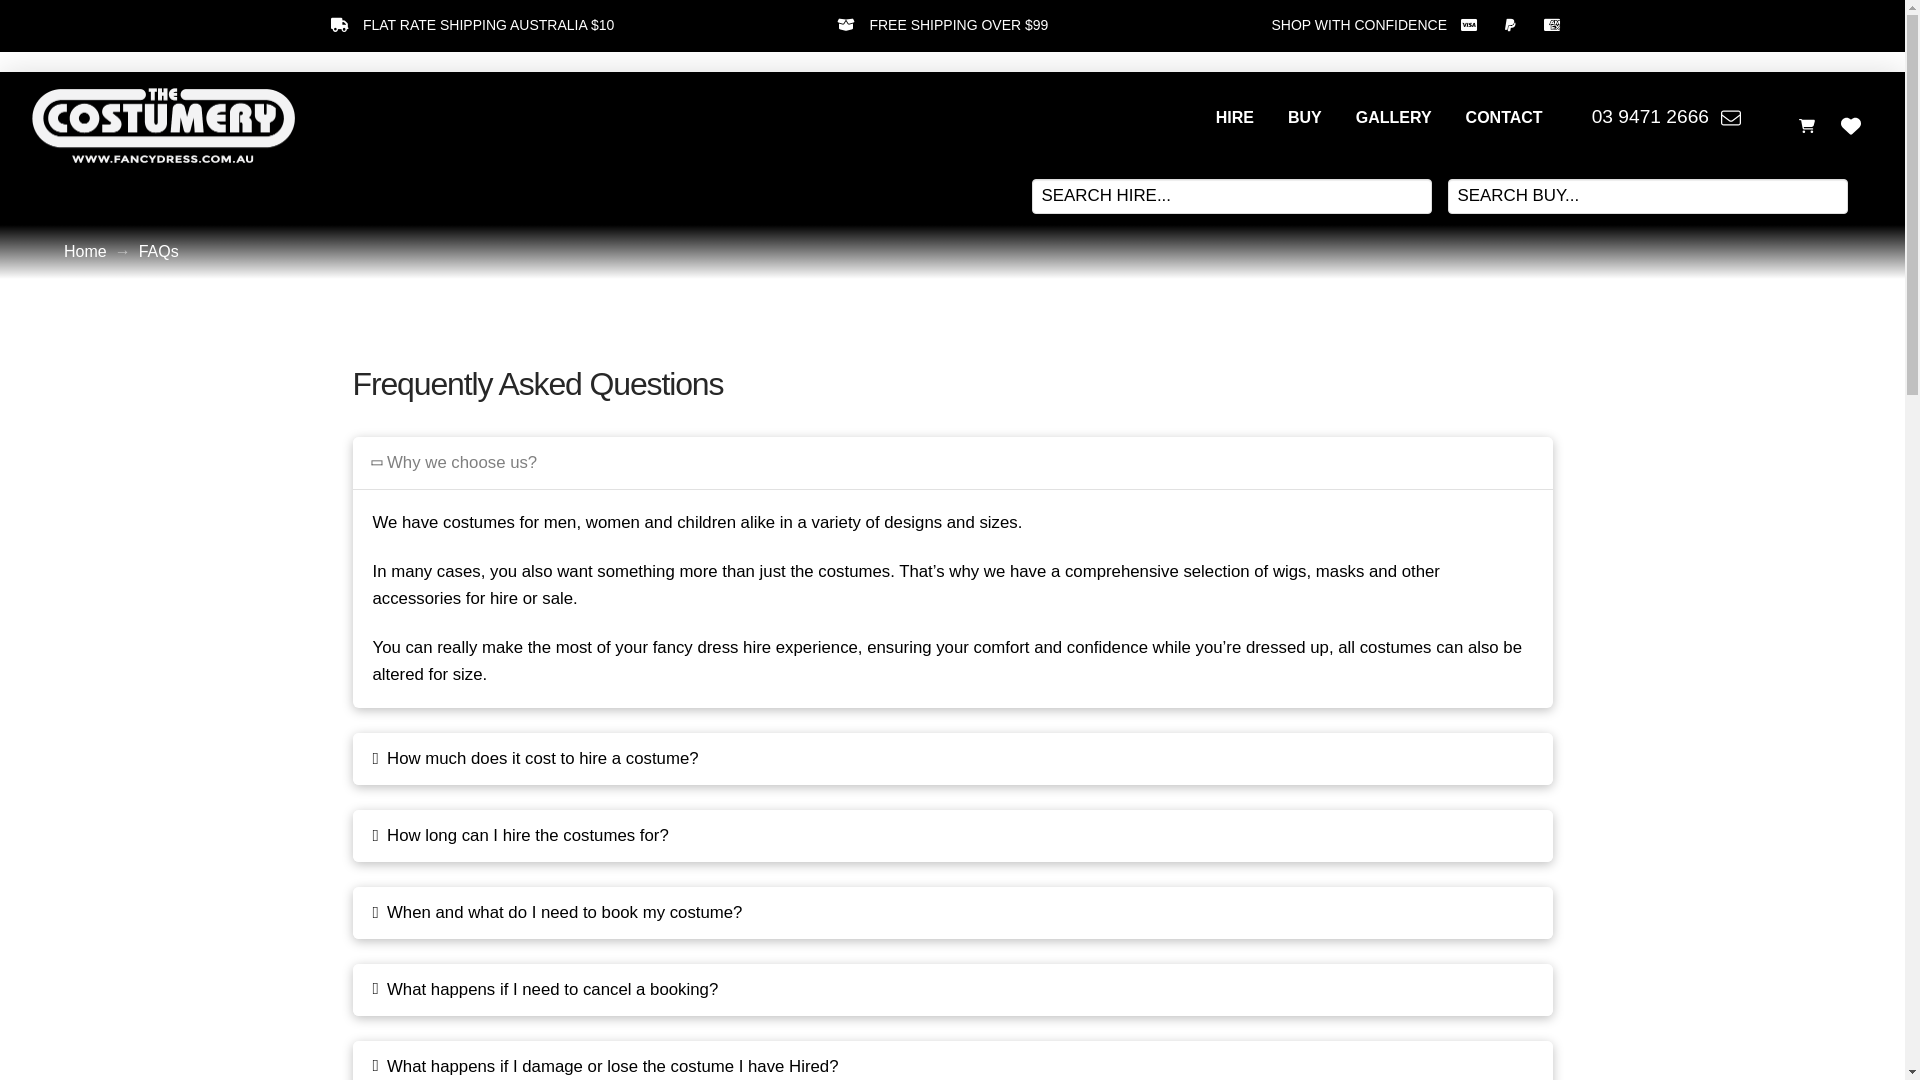  I want to click on Search Hire..., so click(1232, 196).